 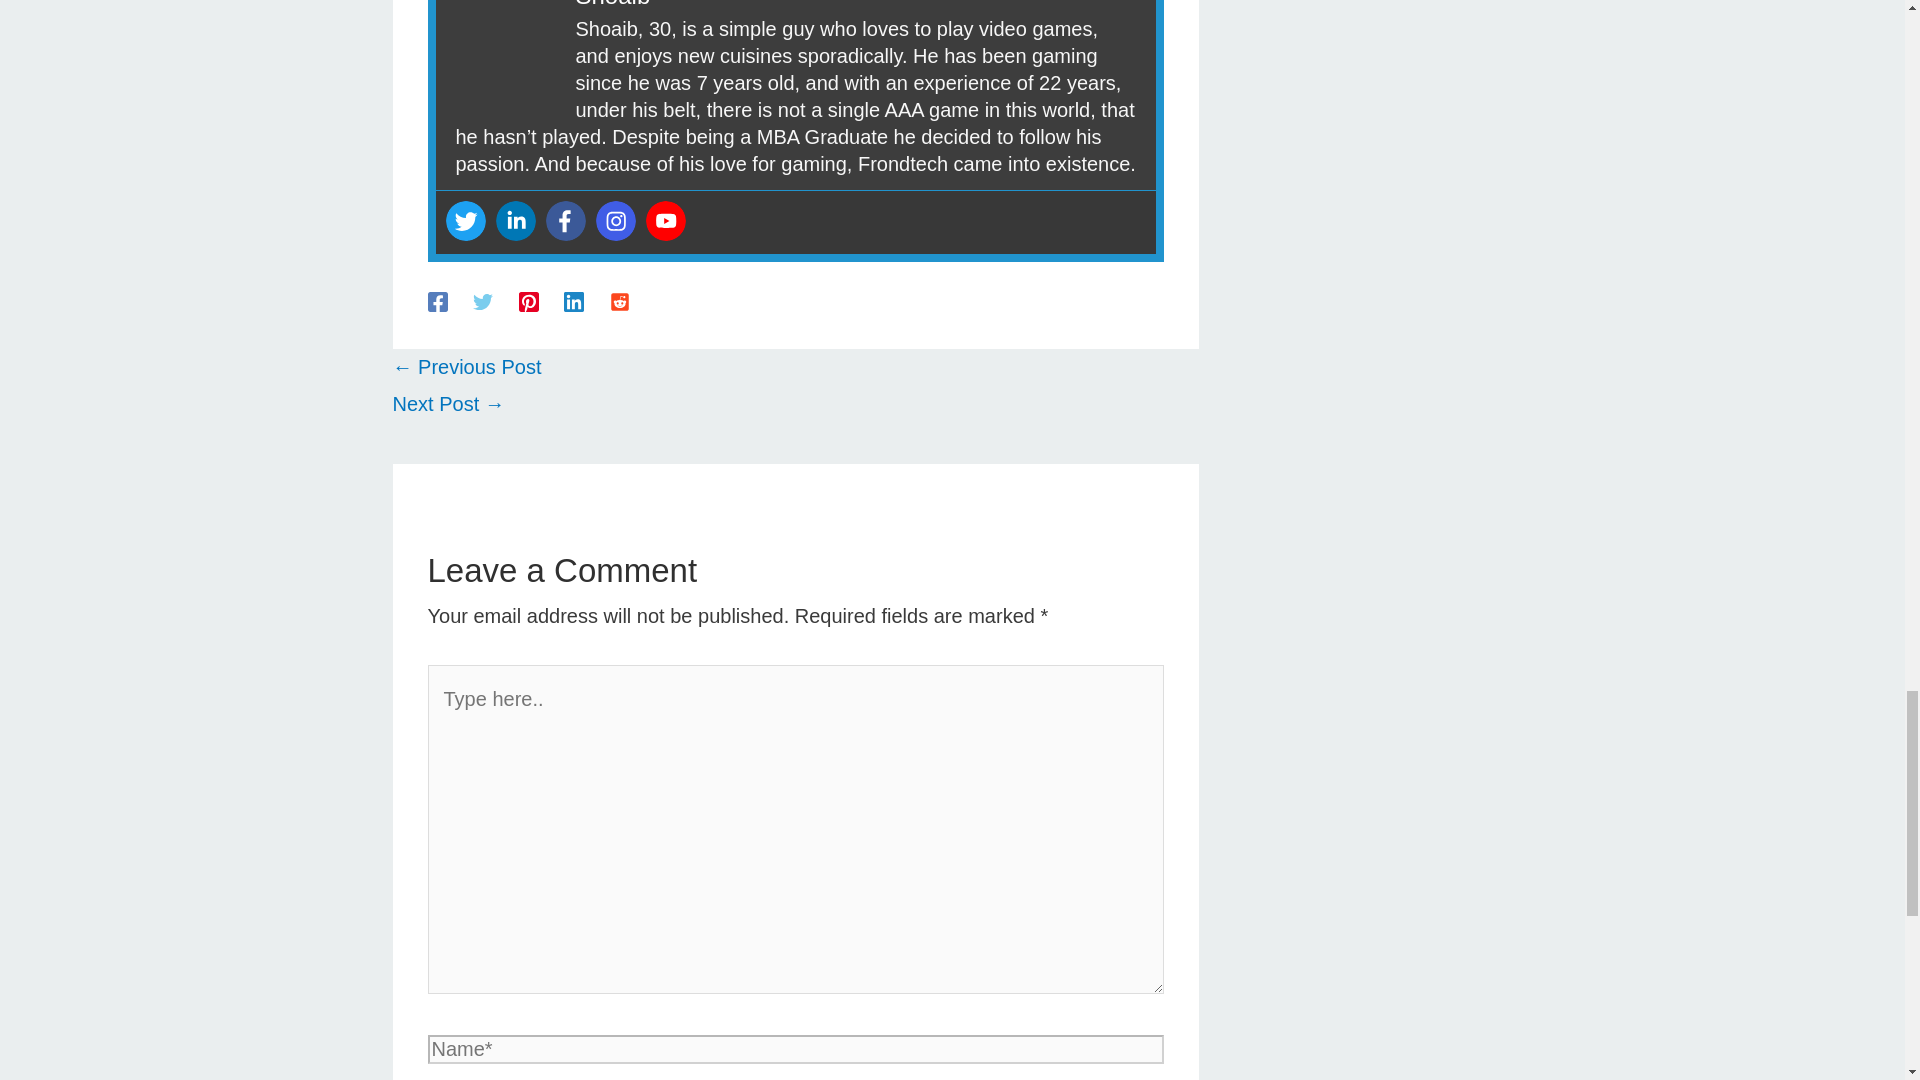 I want to click on Instagram, so click(x=615, y=220).